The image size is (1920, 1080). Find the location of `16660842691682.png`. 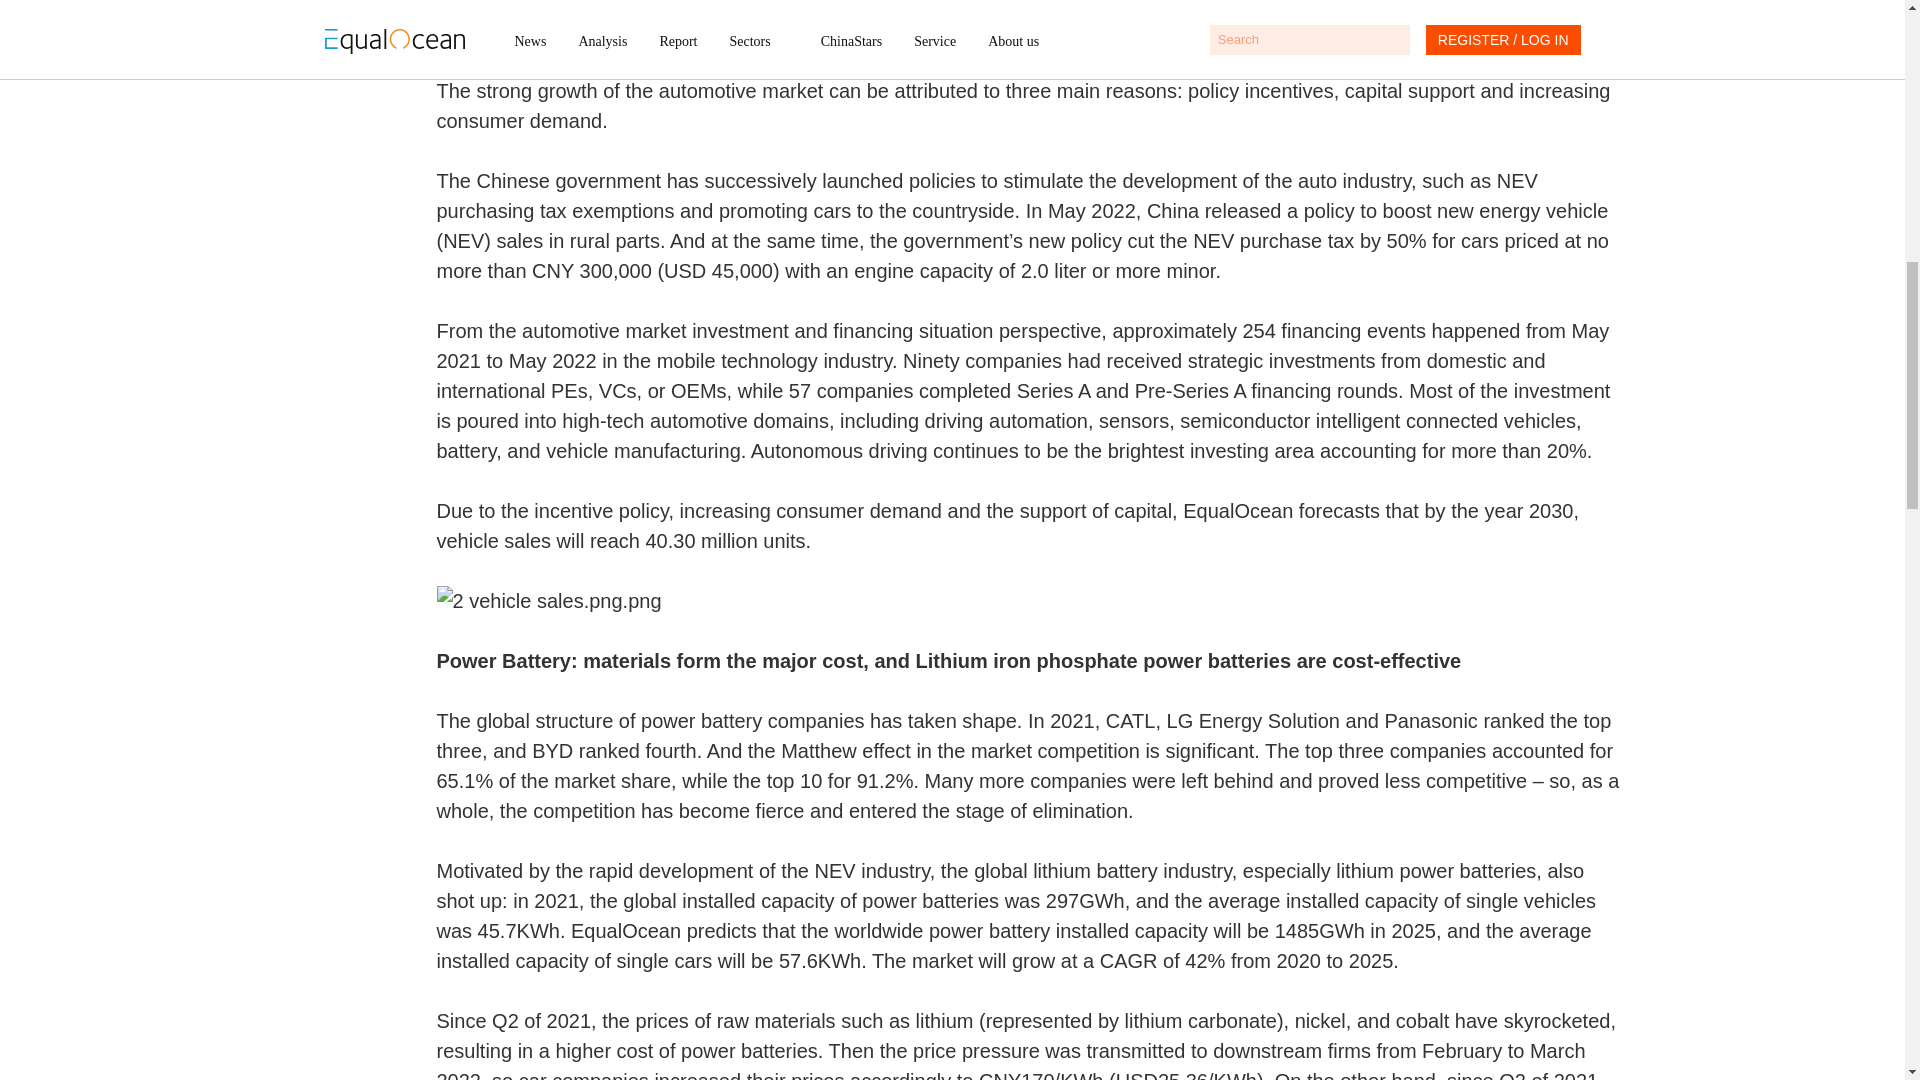

16660842691682.png is located at coordinates (1030, 600).